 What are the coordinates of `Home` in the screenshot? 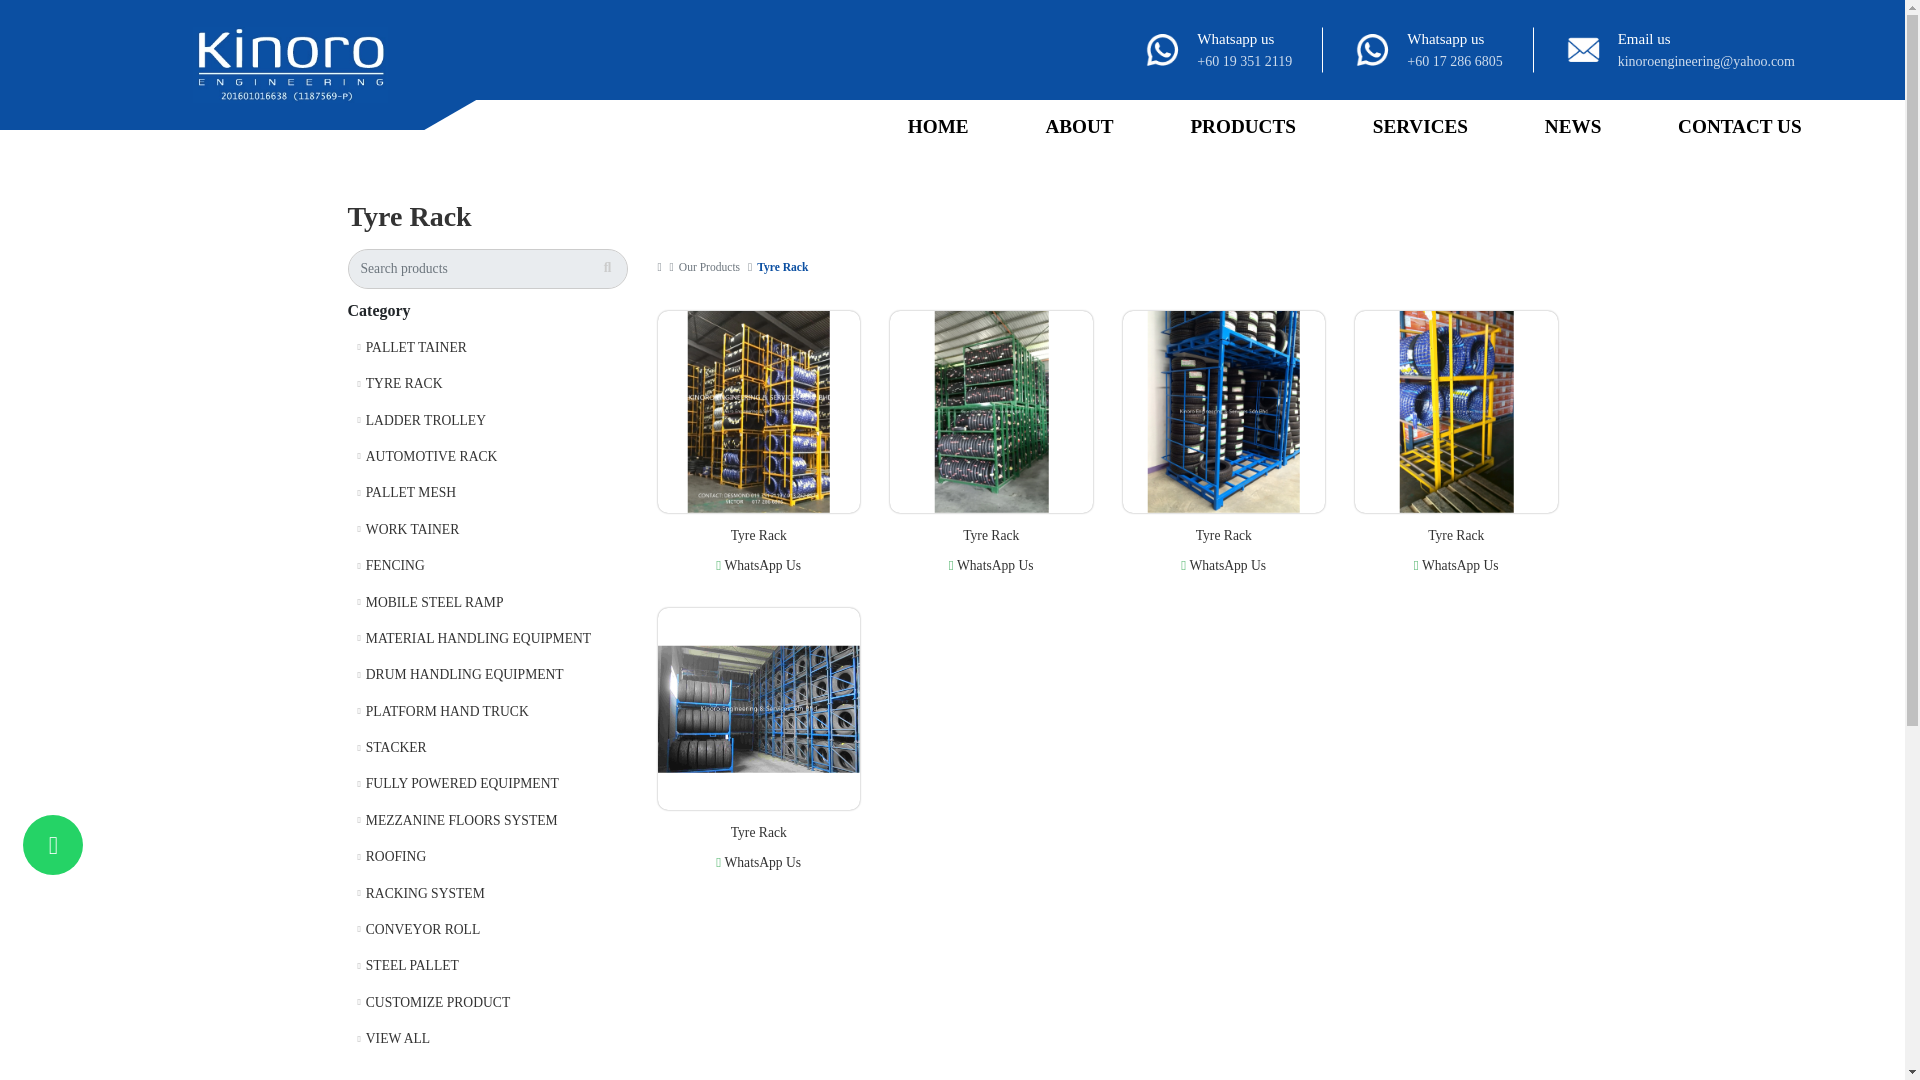 It's located at (938, 126).